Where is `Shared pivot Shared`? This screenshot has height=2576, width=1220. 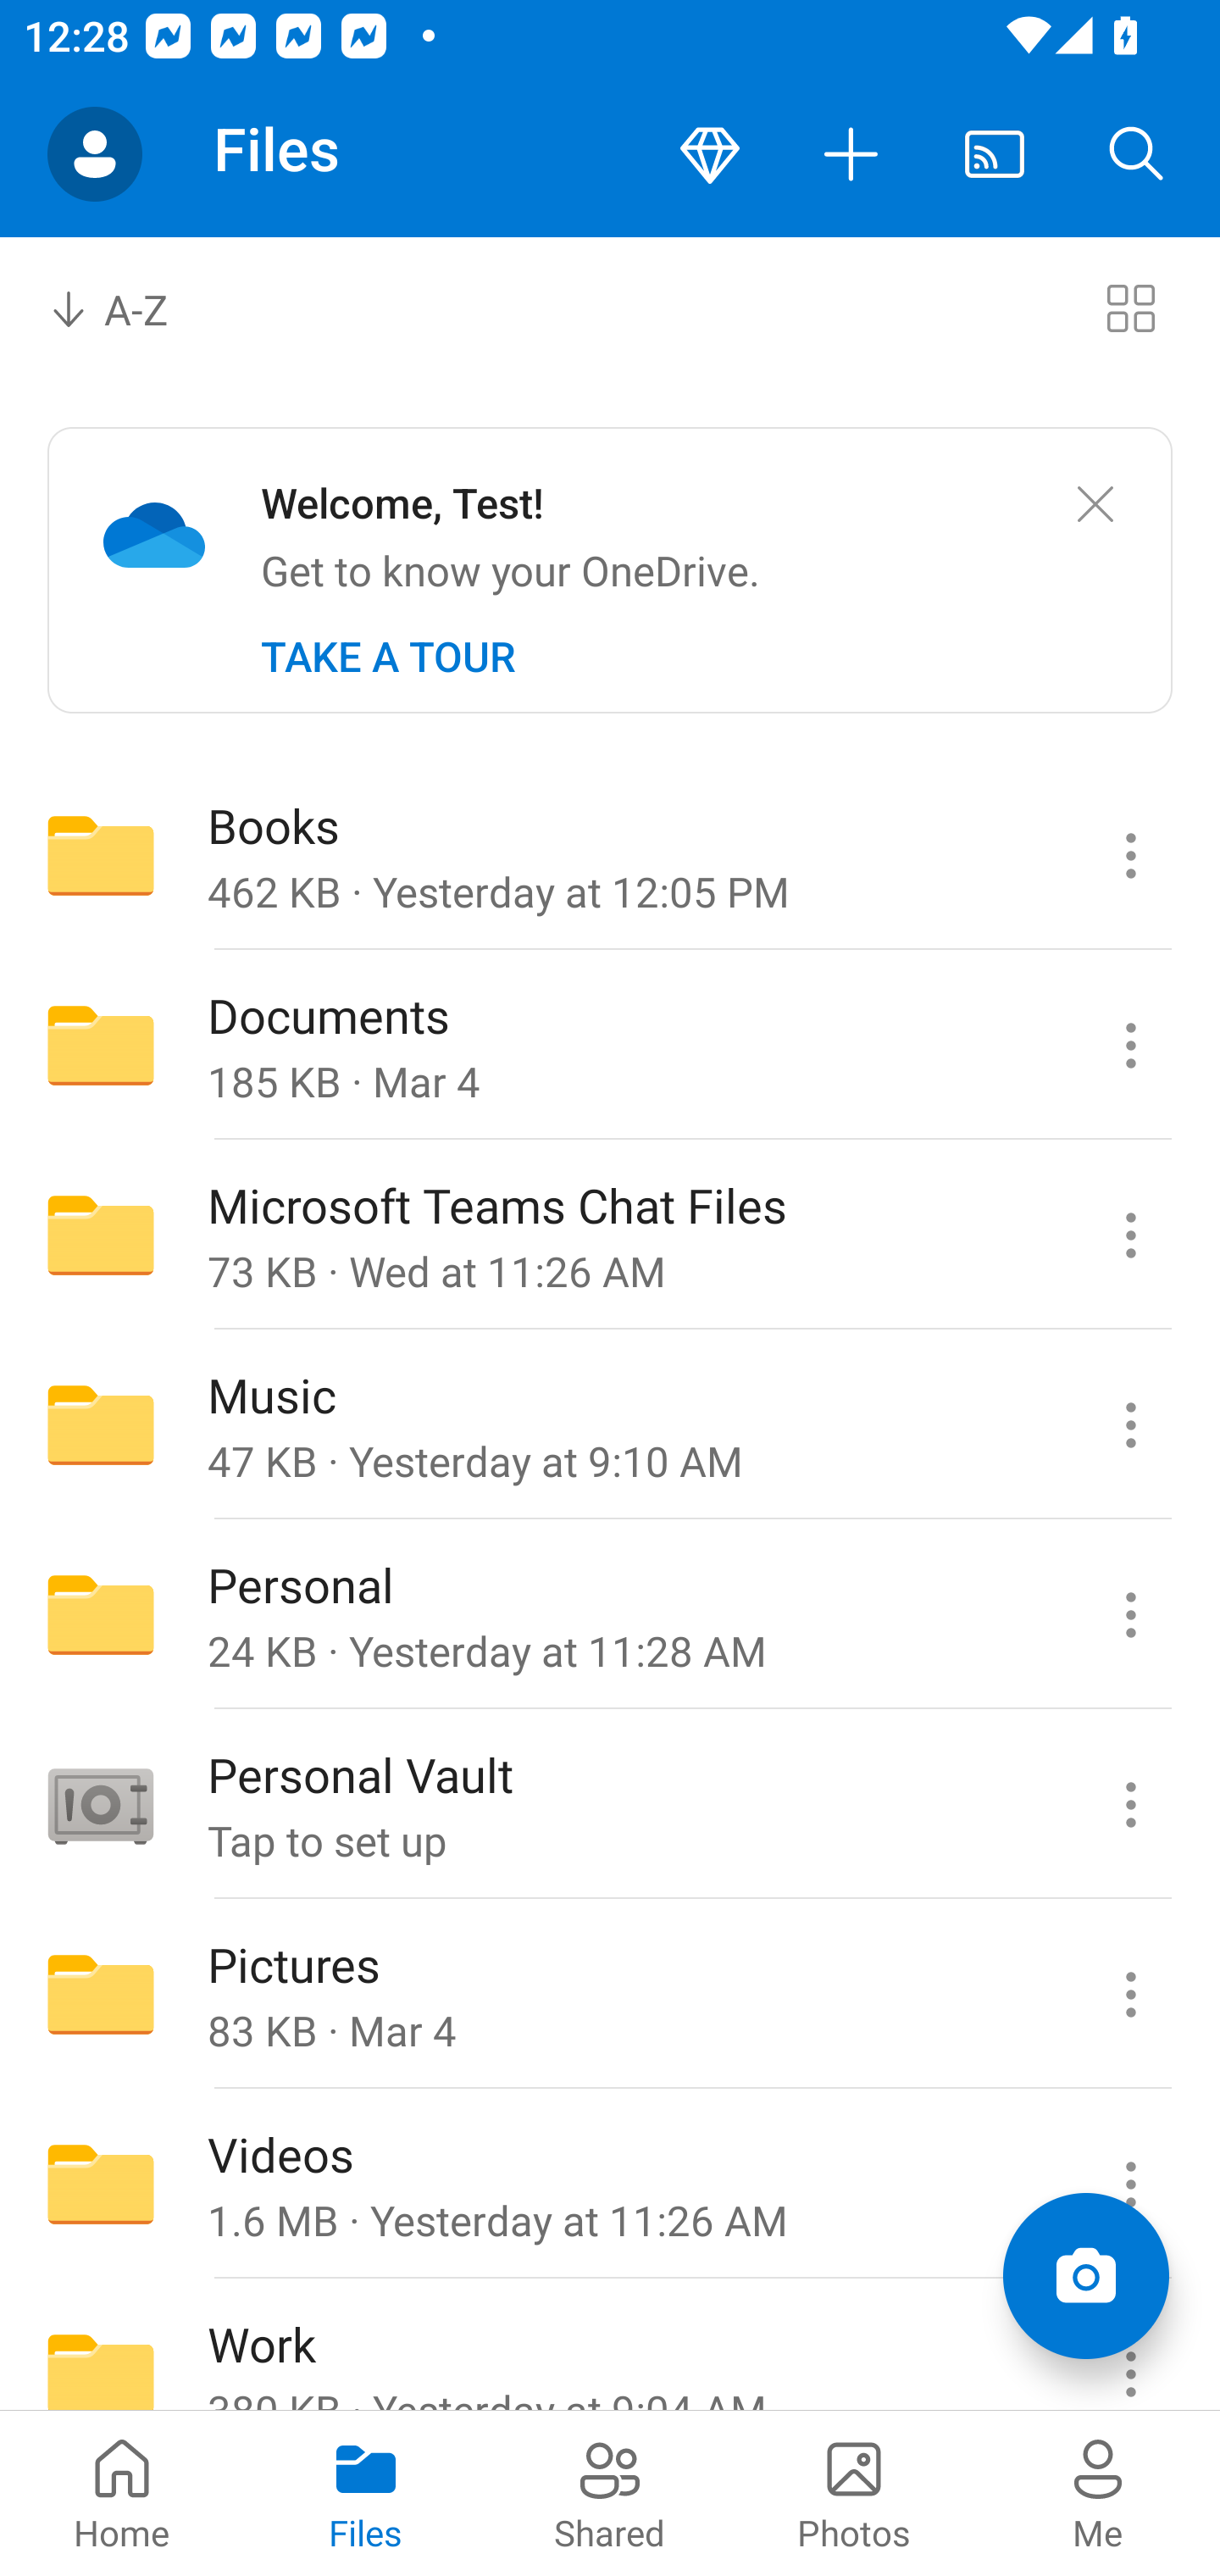
Shared pivot Shared is located at coordinates (610, 2493).